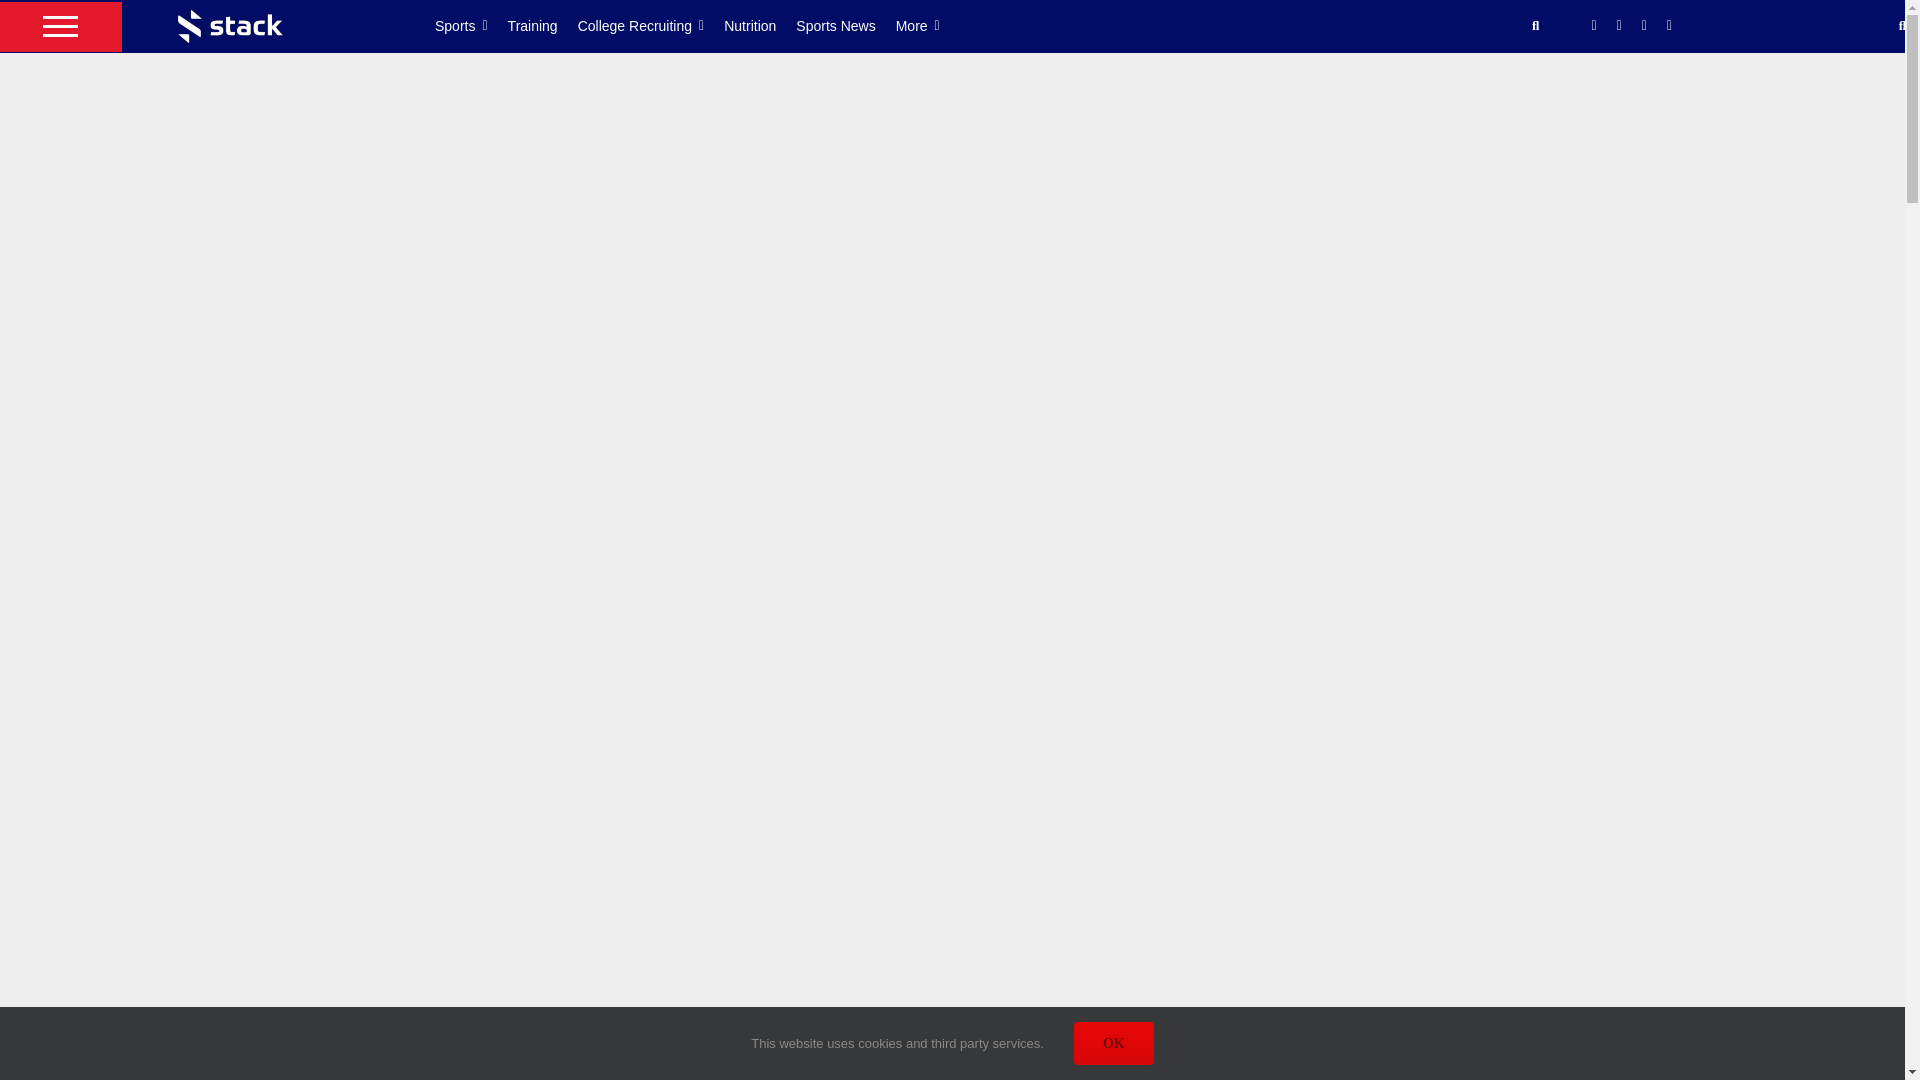 This screenshot has height=1080, width=1920. I want to click on Sports News, so click(845, 26).